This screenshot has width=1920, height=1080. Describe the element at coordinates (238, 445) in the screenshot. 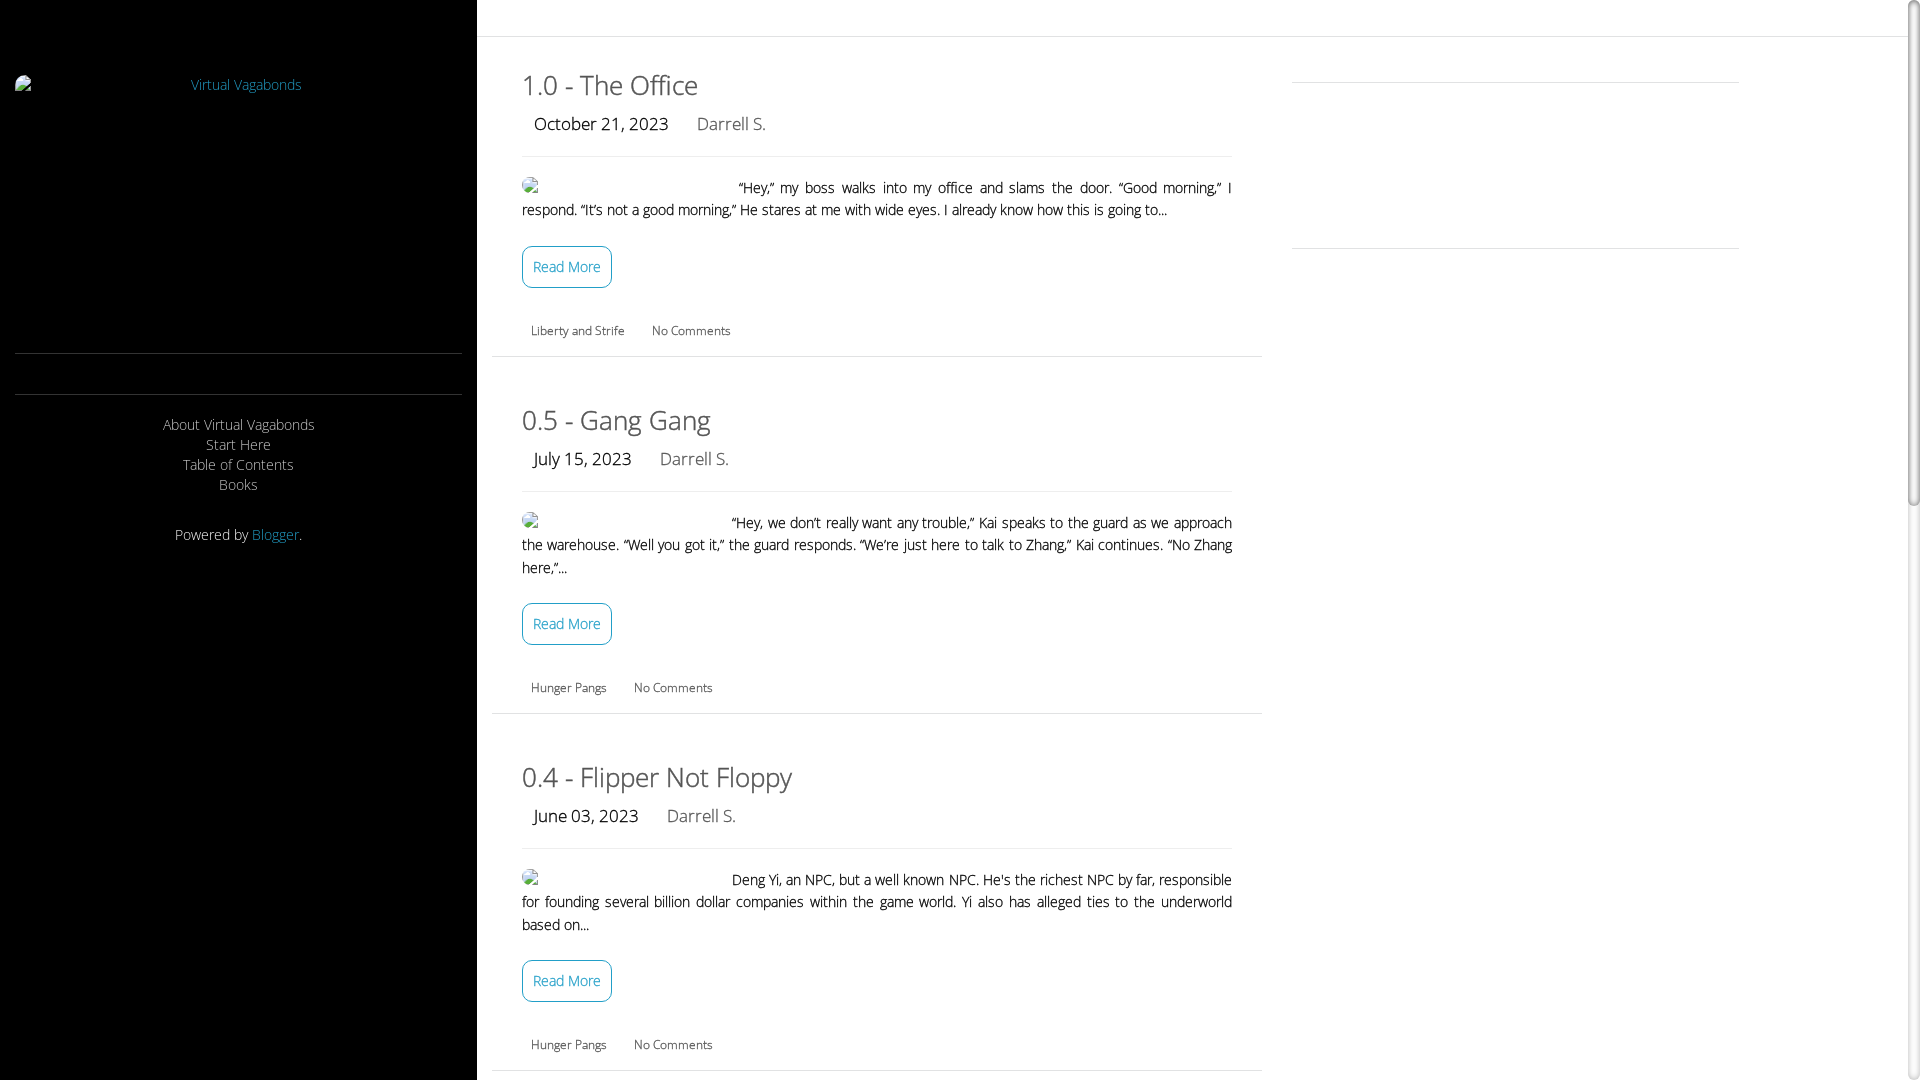

I see `Start Here` at that location.